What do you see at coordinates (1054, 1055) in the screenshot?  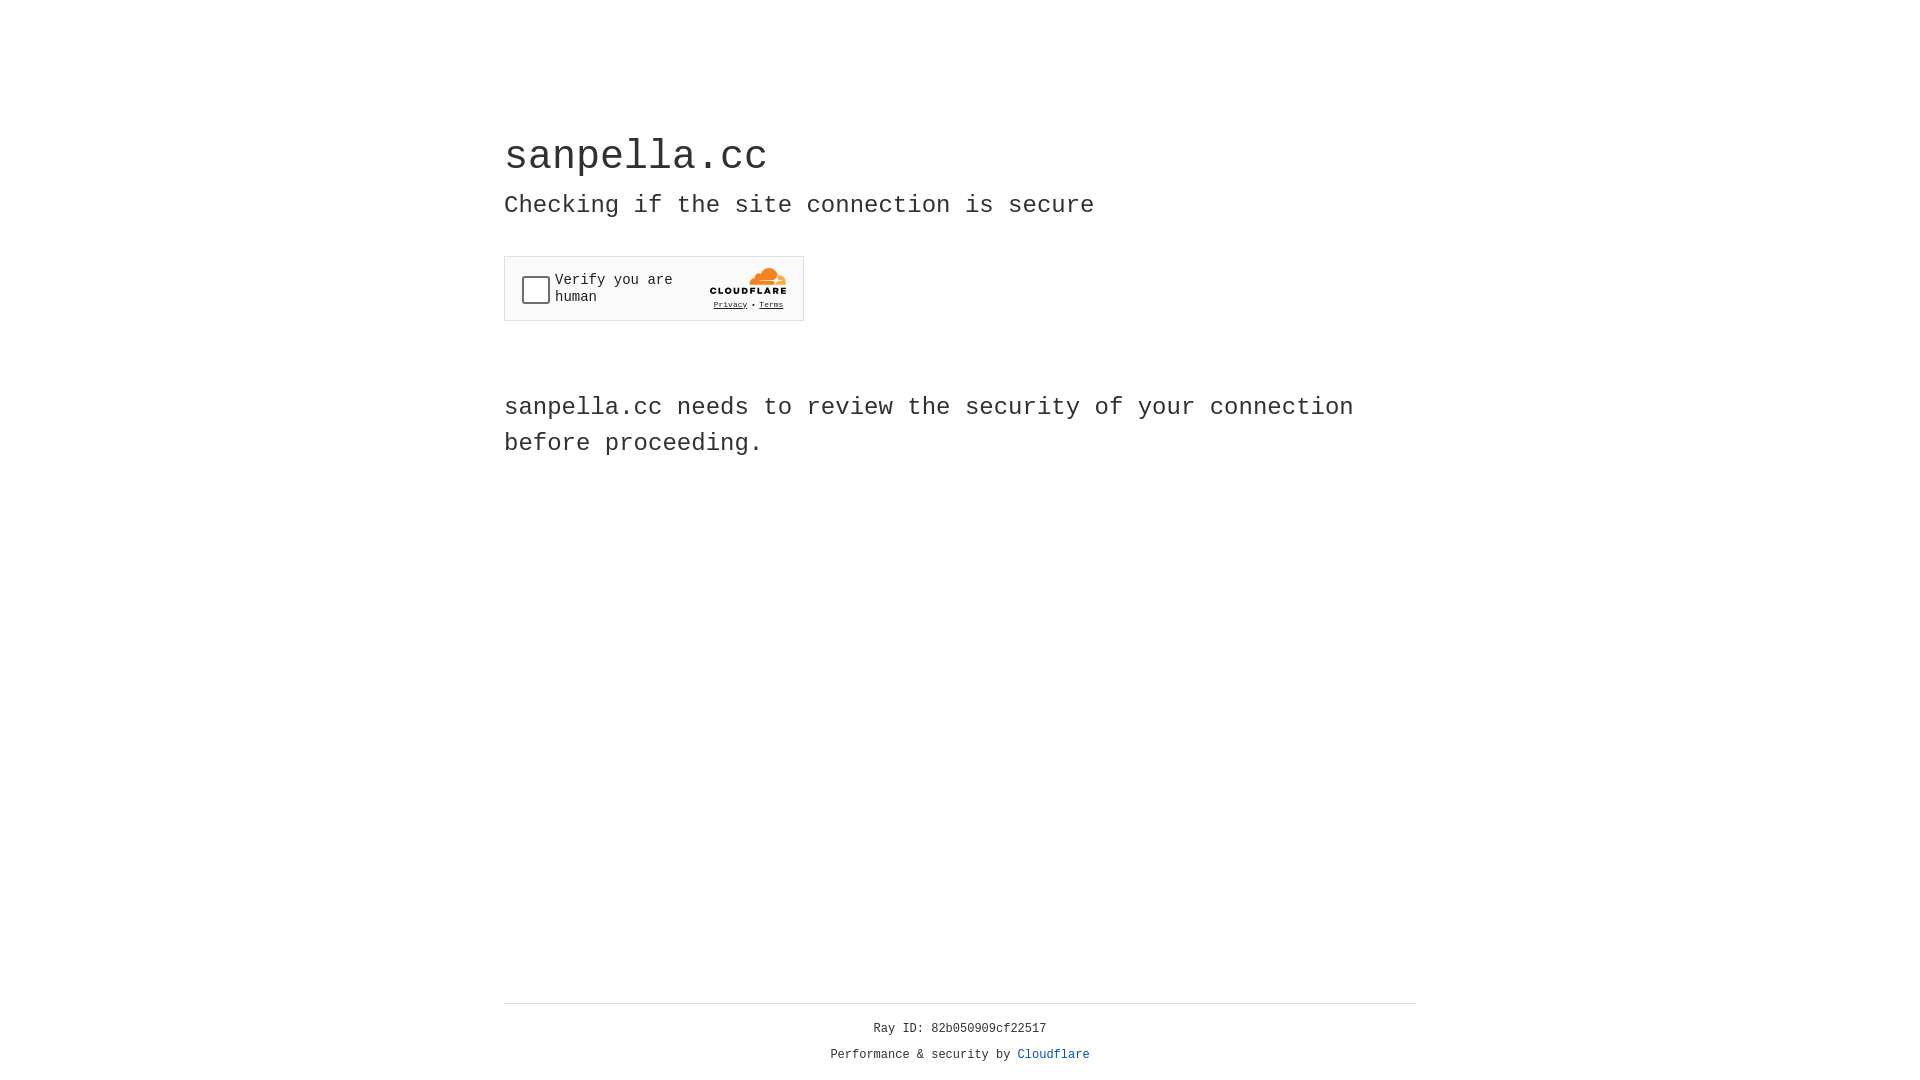 I see `Cloudflare` at bounding box center [1054, 1055].